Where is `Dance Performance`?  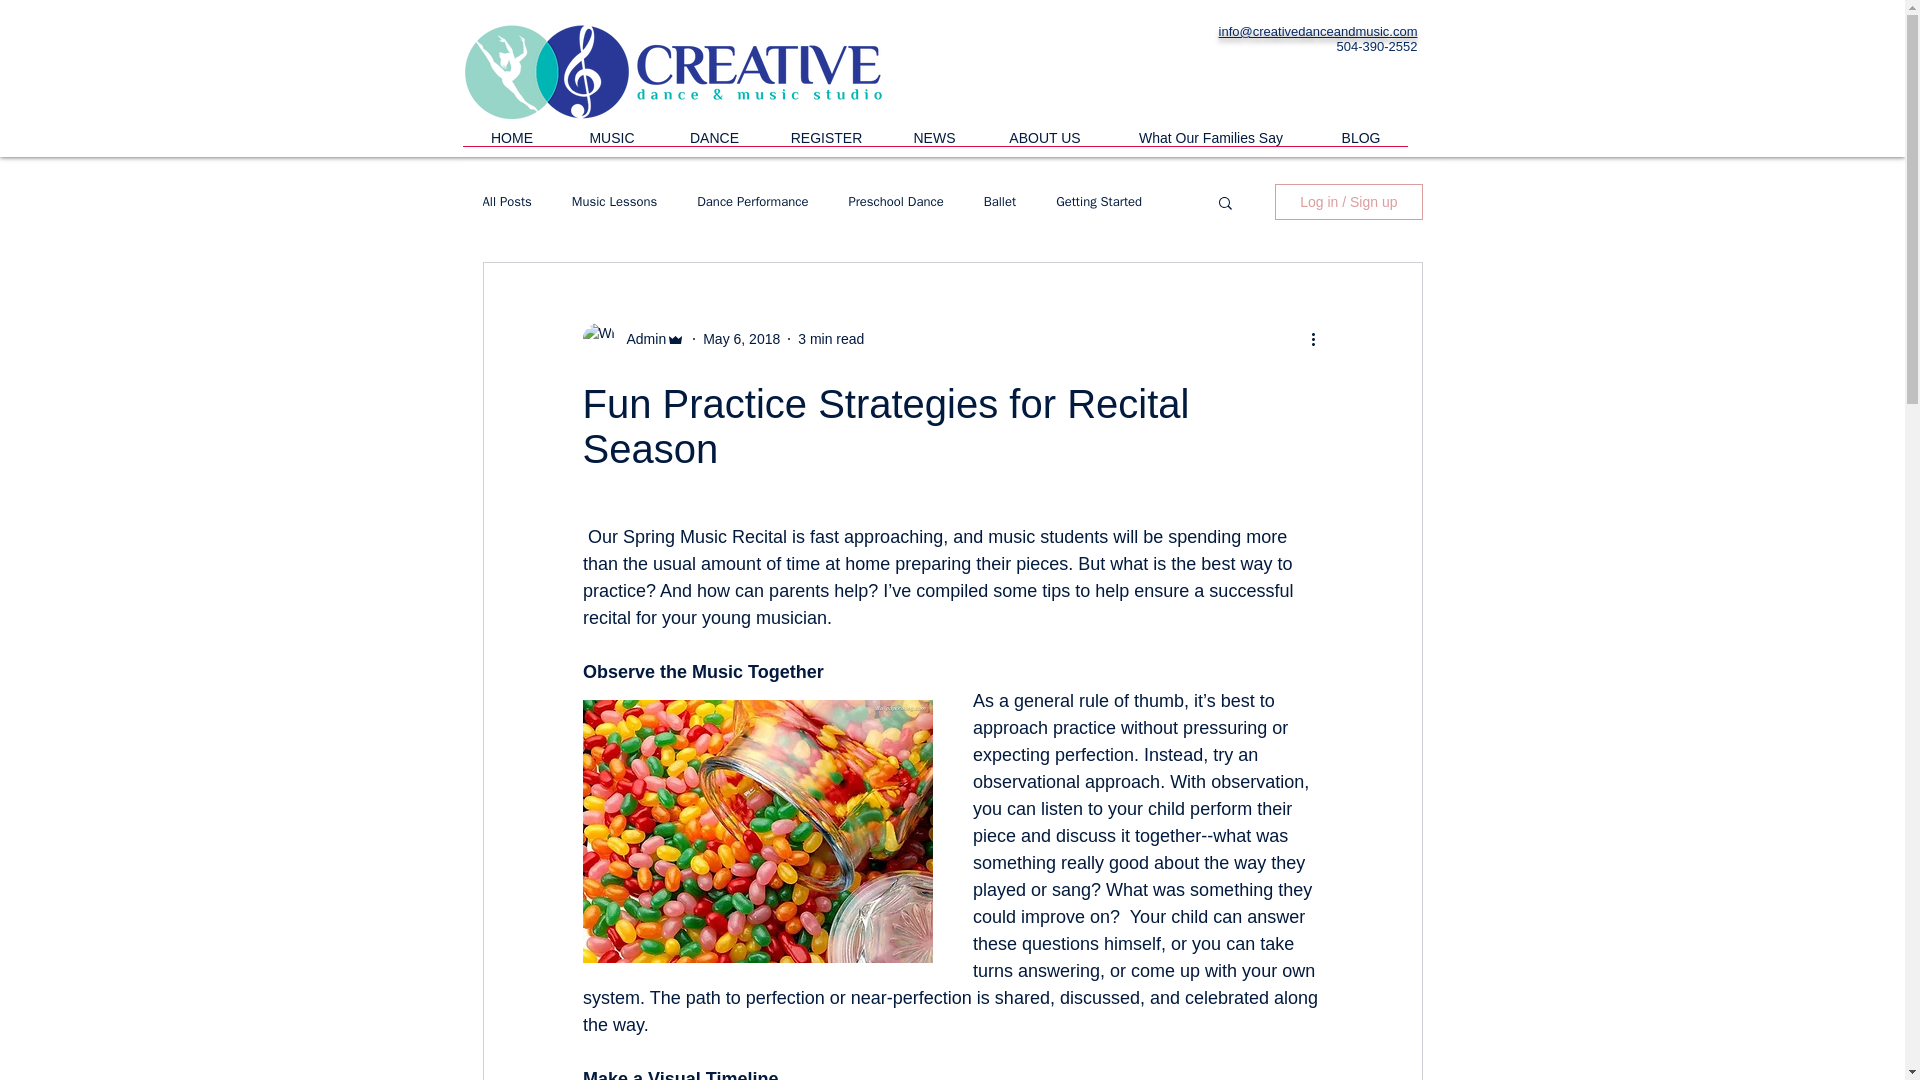 Dance Performance is located at coordinates (752, 202).